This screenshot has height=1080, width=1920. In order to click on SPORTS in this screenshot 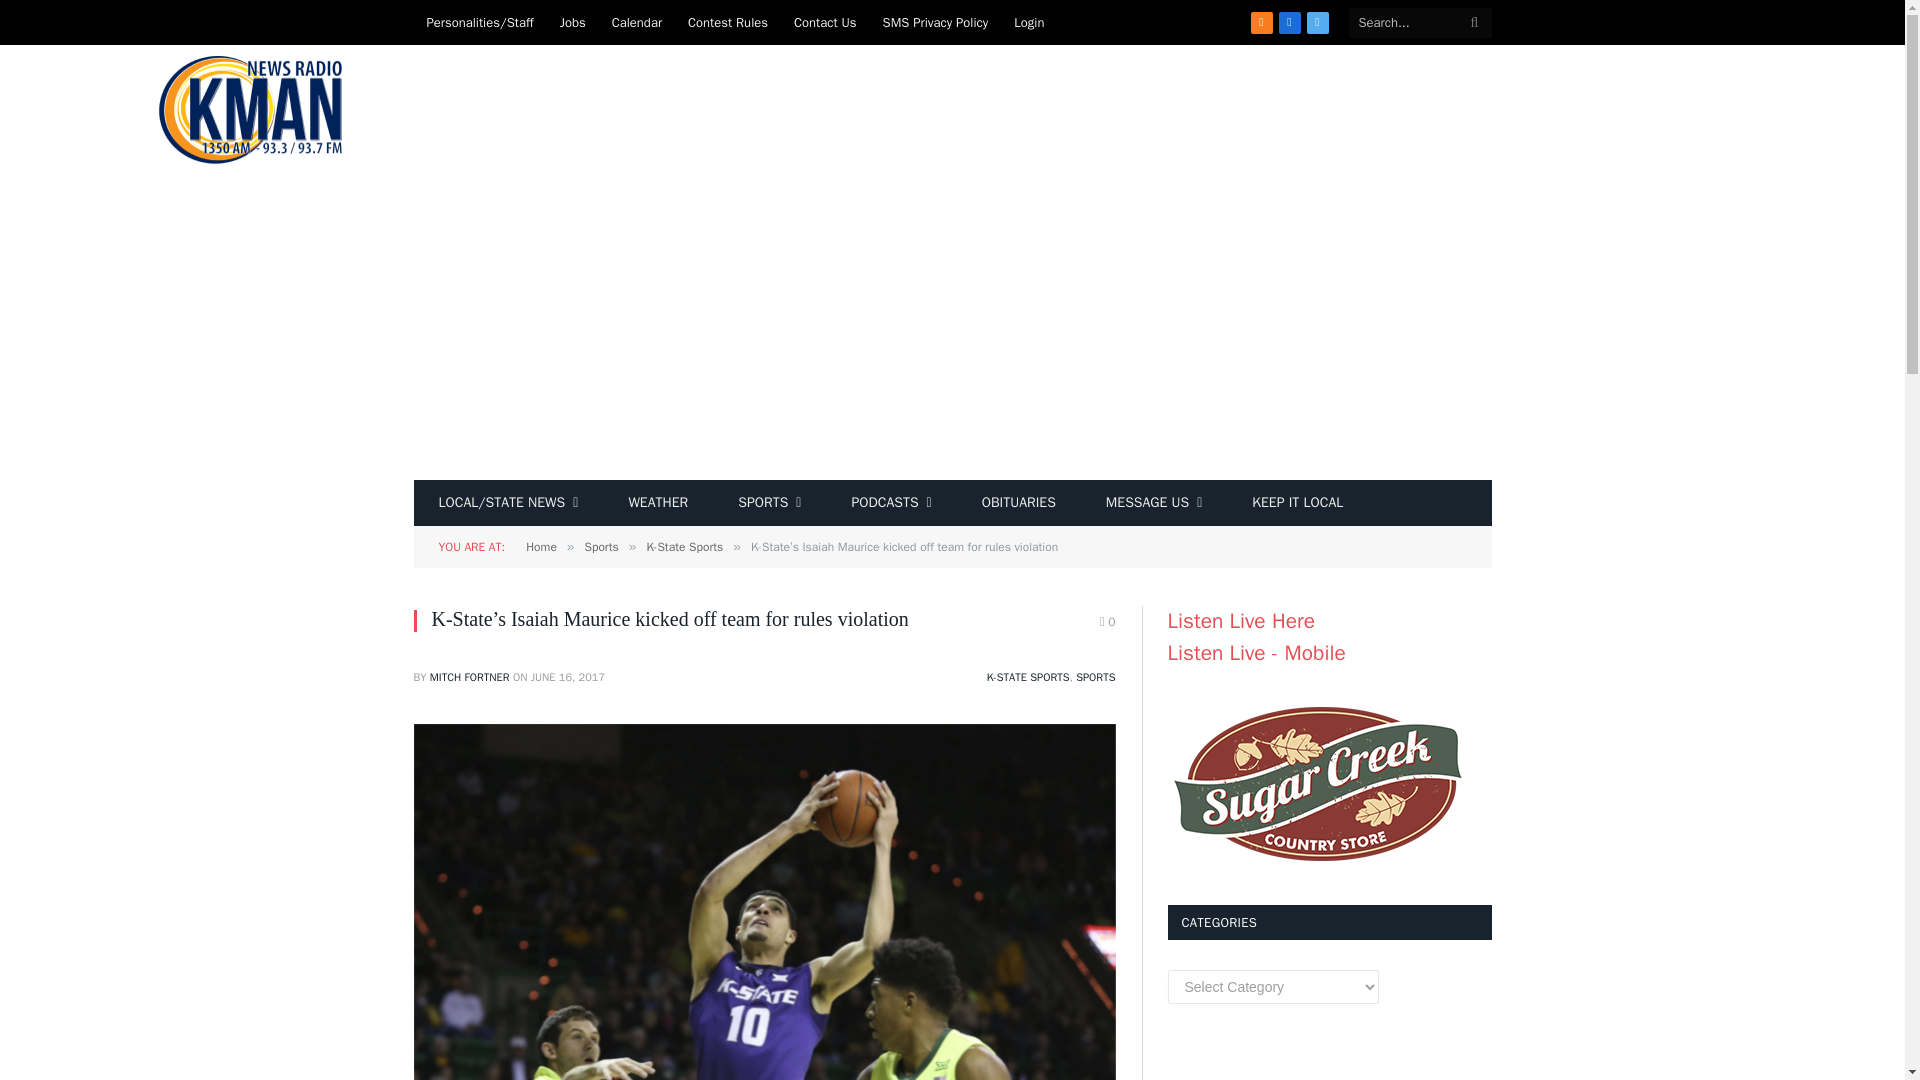, I will do `click(768, 502)`.